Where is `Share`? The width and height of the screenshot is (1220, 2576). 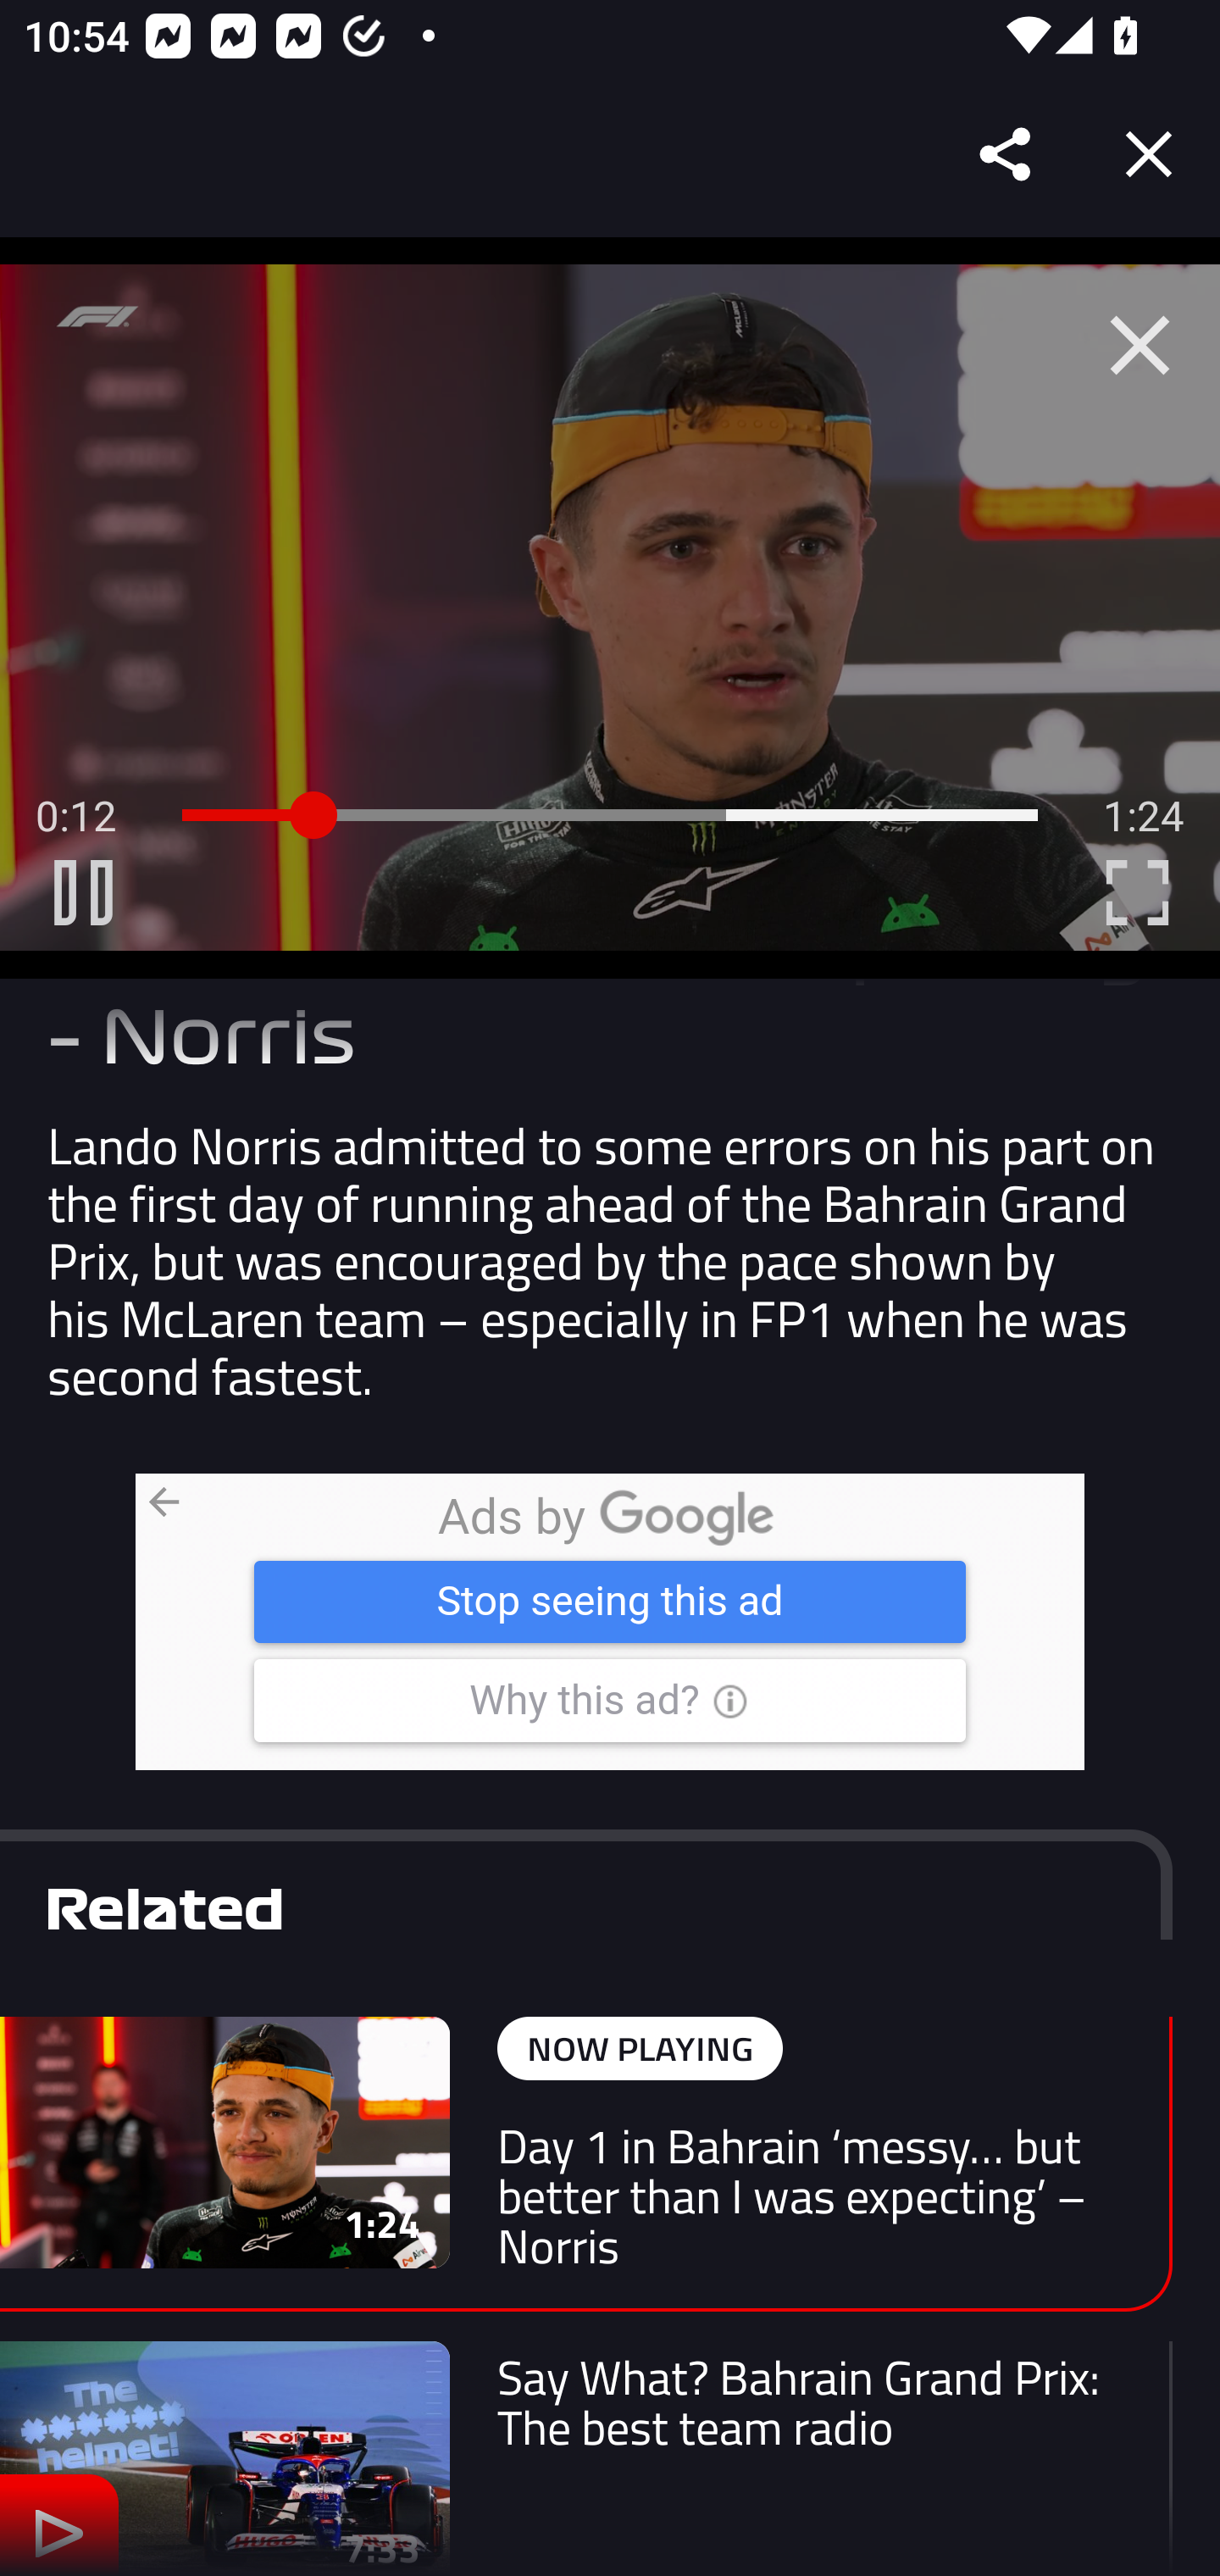
Share is located at coordinates (1006, 154).